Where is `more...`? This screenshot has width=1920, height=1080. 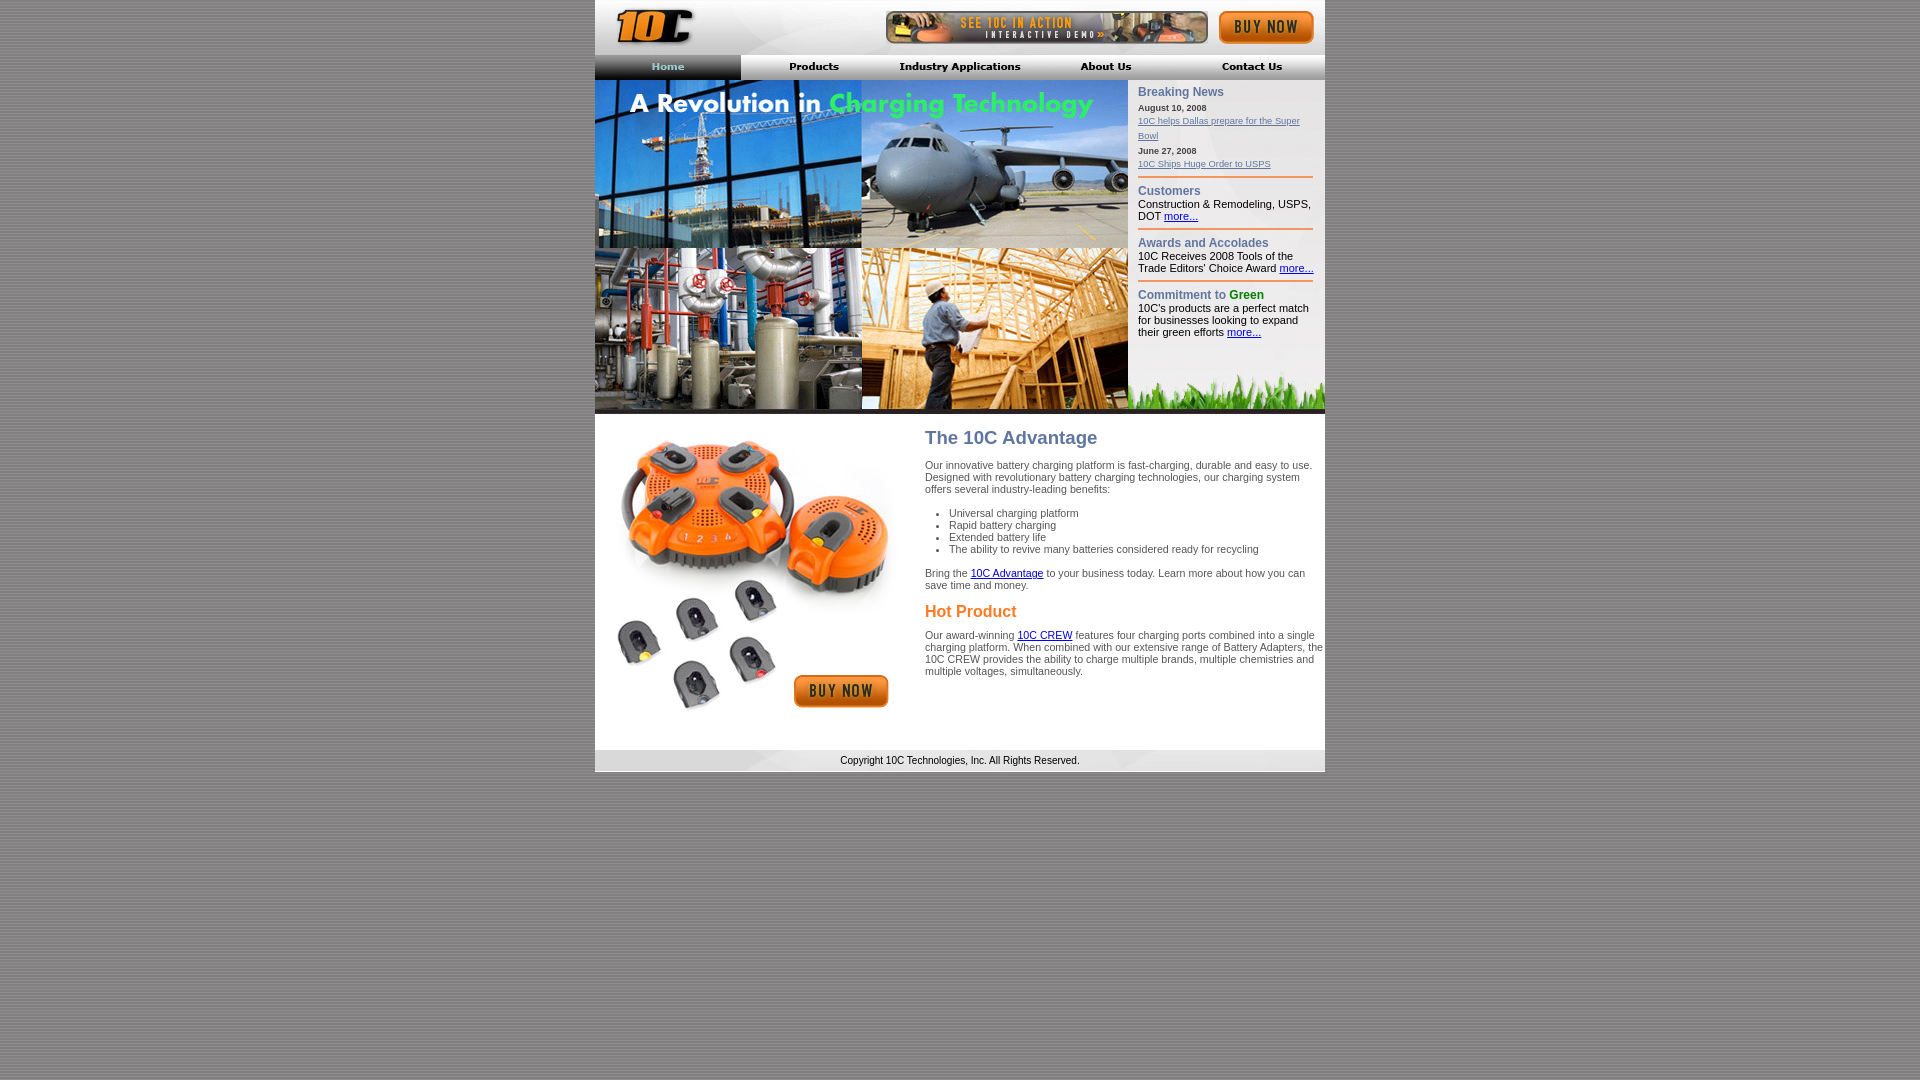
more... is located at coordinates (1297, 268).